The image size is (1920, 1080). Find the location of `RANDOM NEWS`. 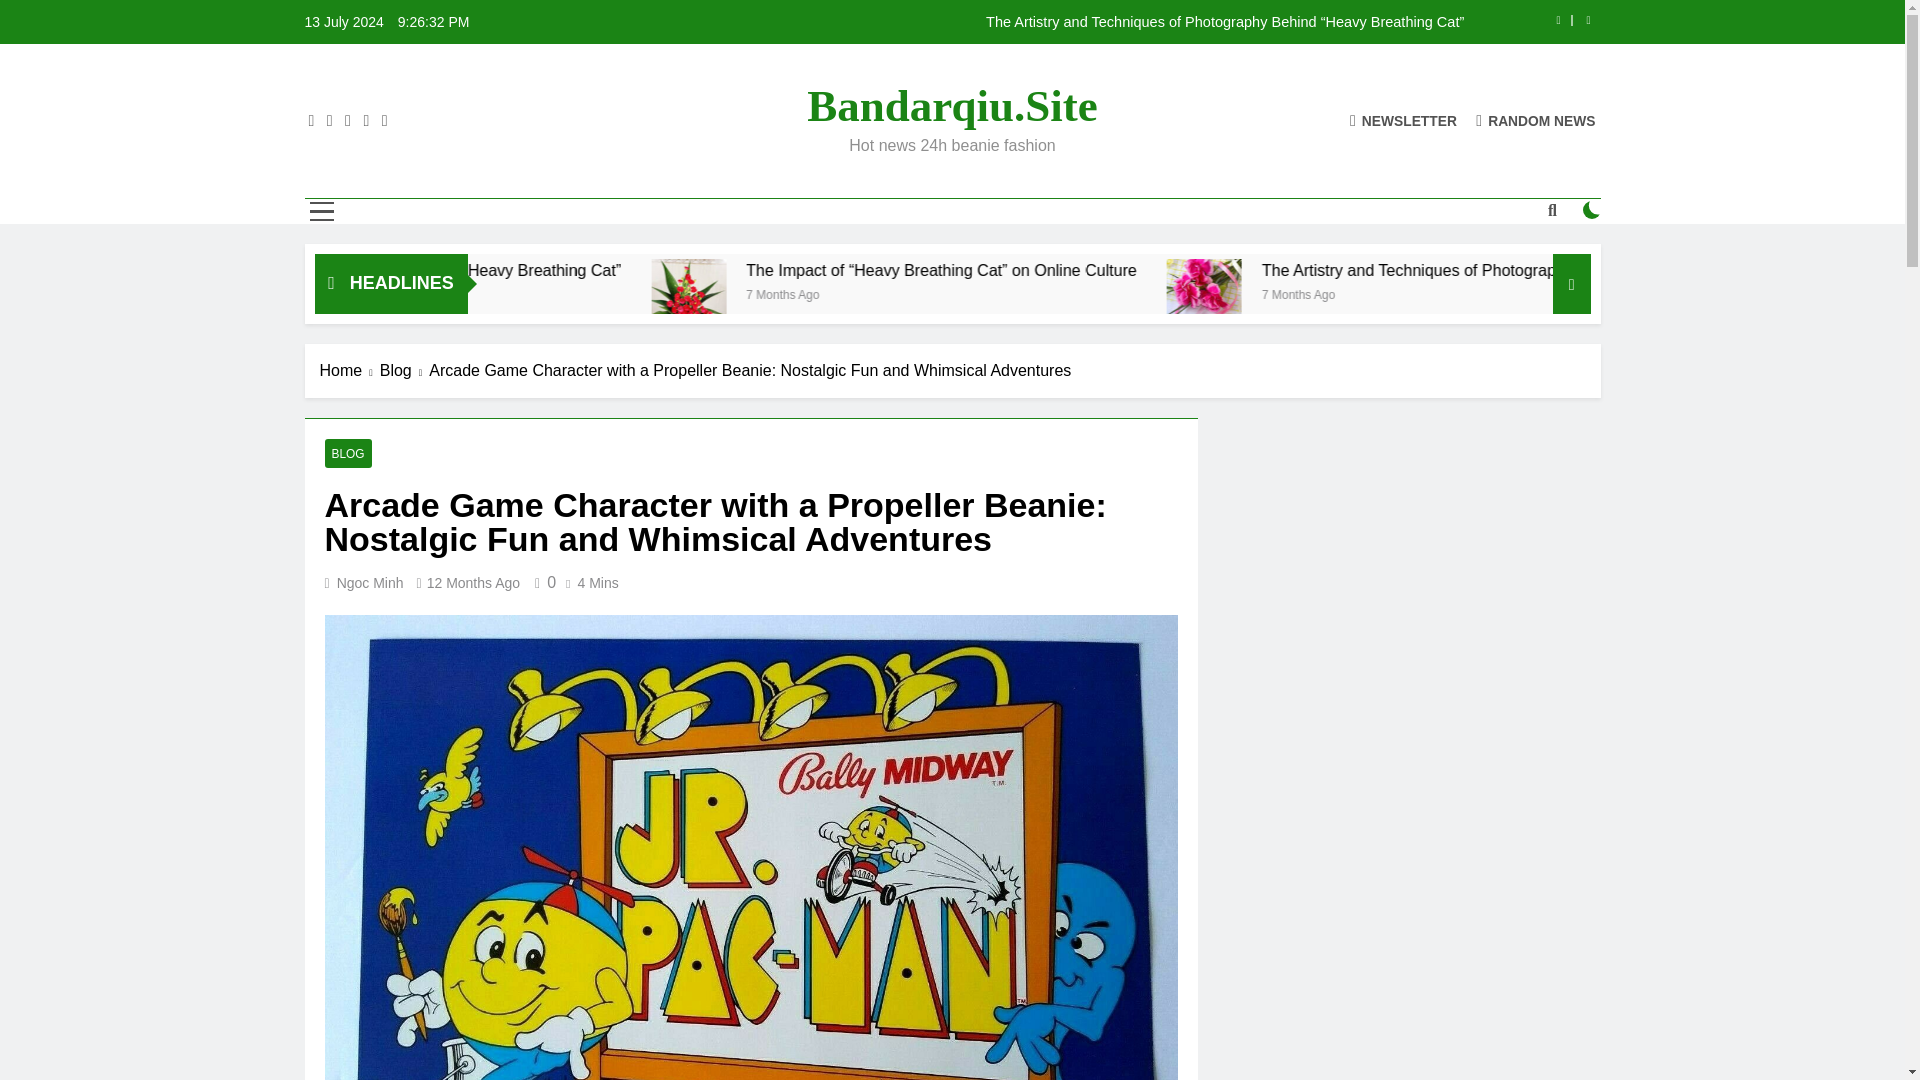

RANDOM NEWS is located at coordinates (1536, 120).